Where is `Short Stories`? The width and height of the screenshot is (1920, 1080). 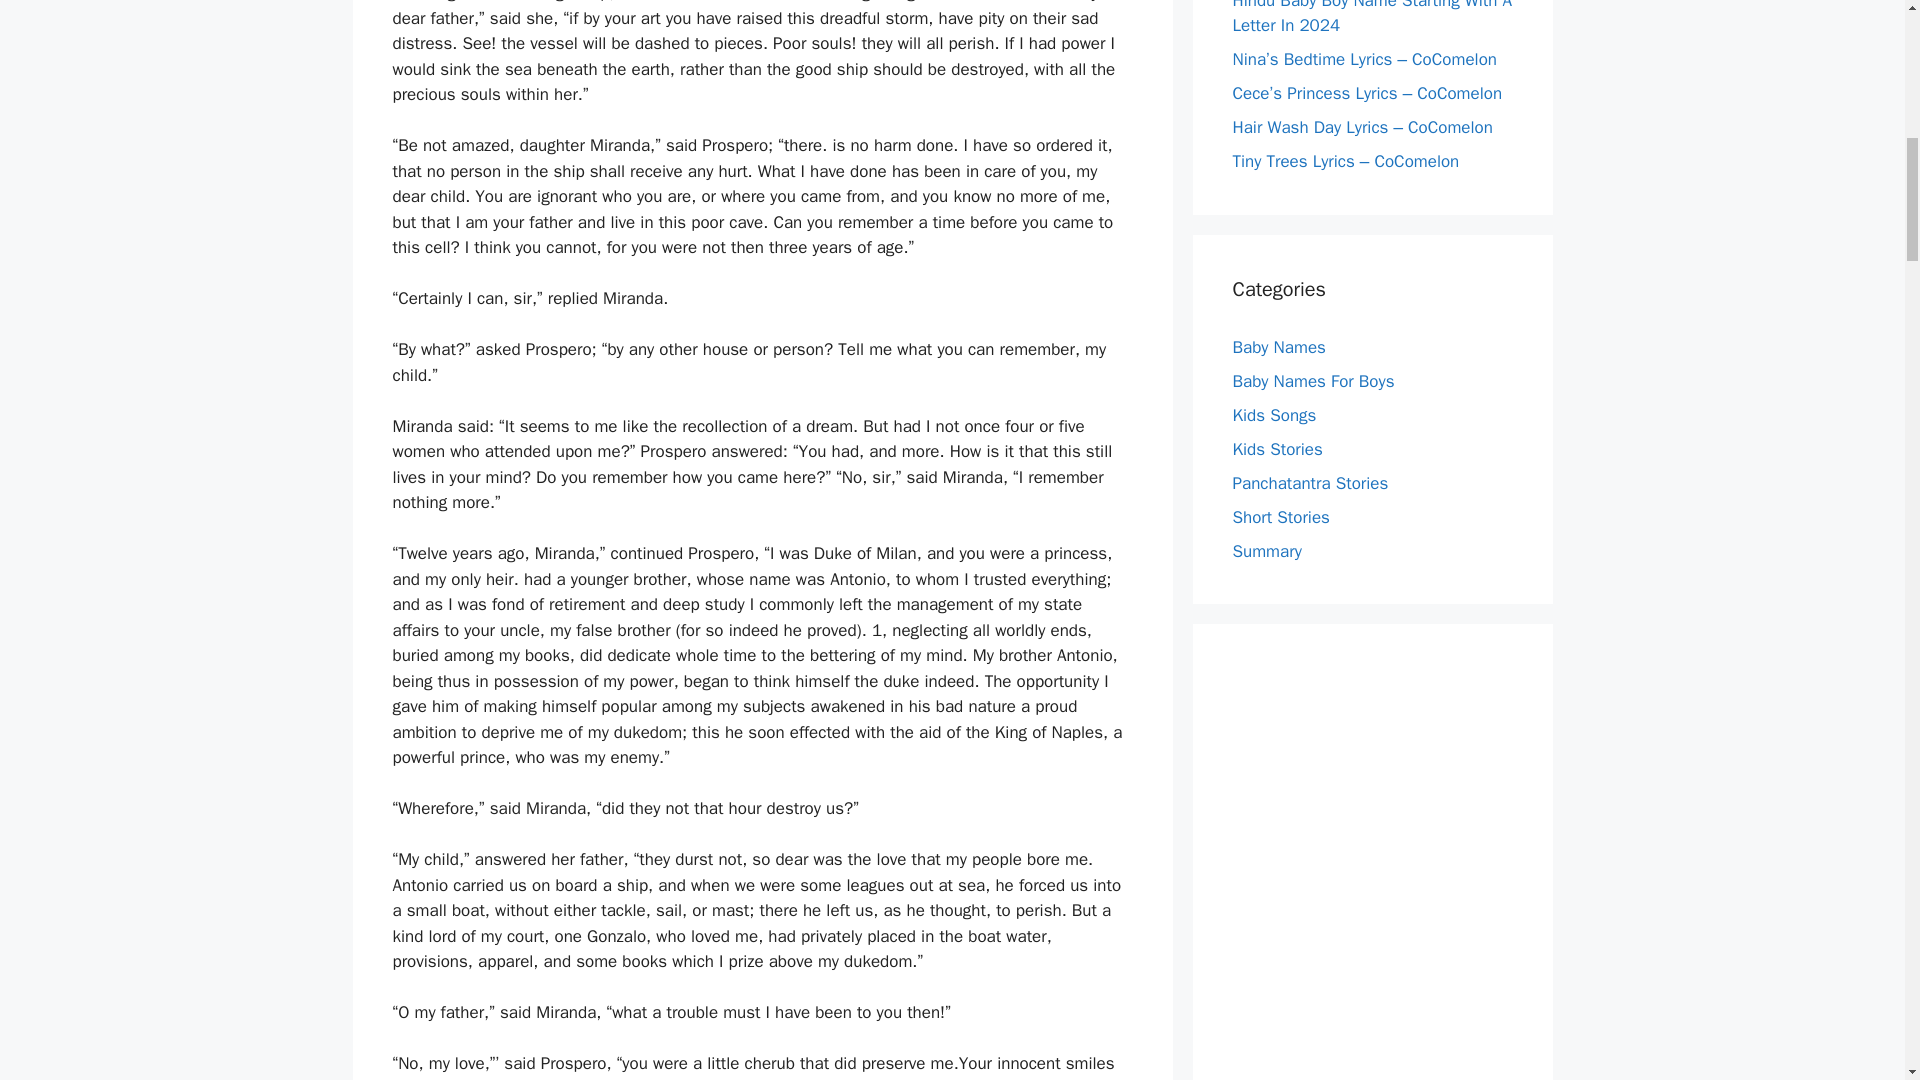 Short Stories is located at coordinates (1280, 516).